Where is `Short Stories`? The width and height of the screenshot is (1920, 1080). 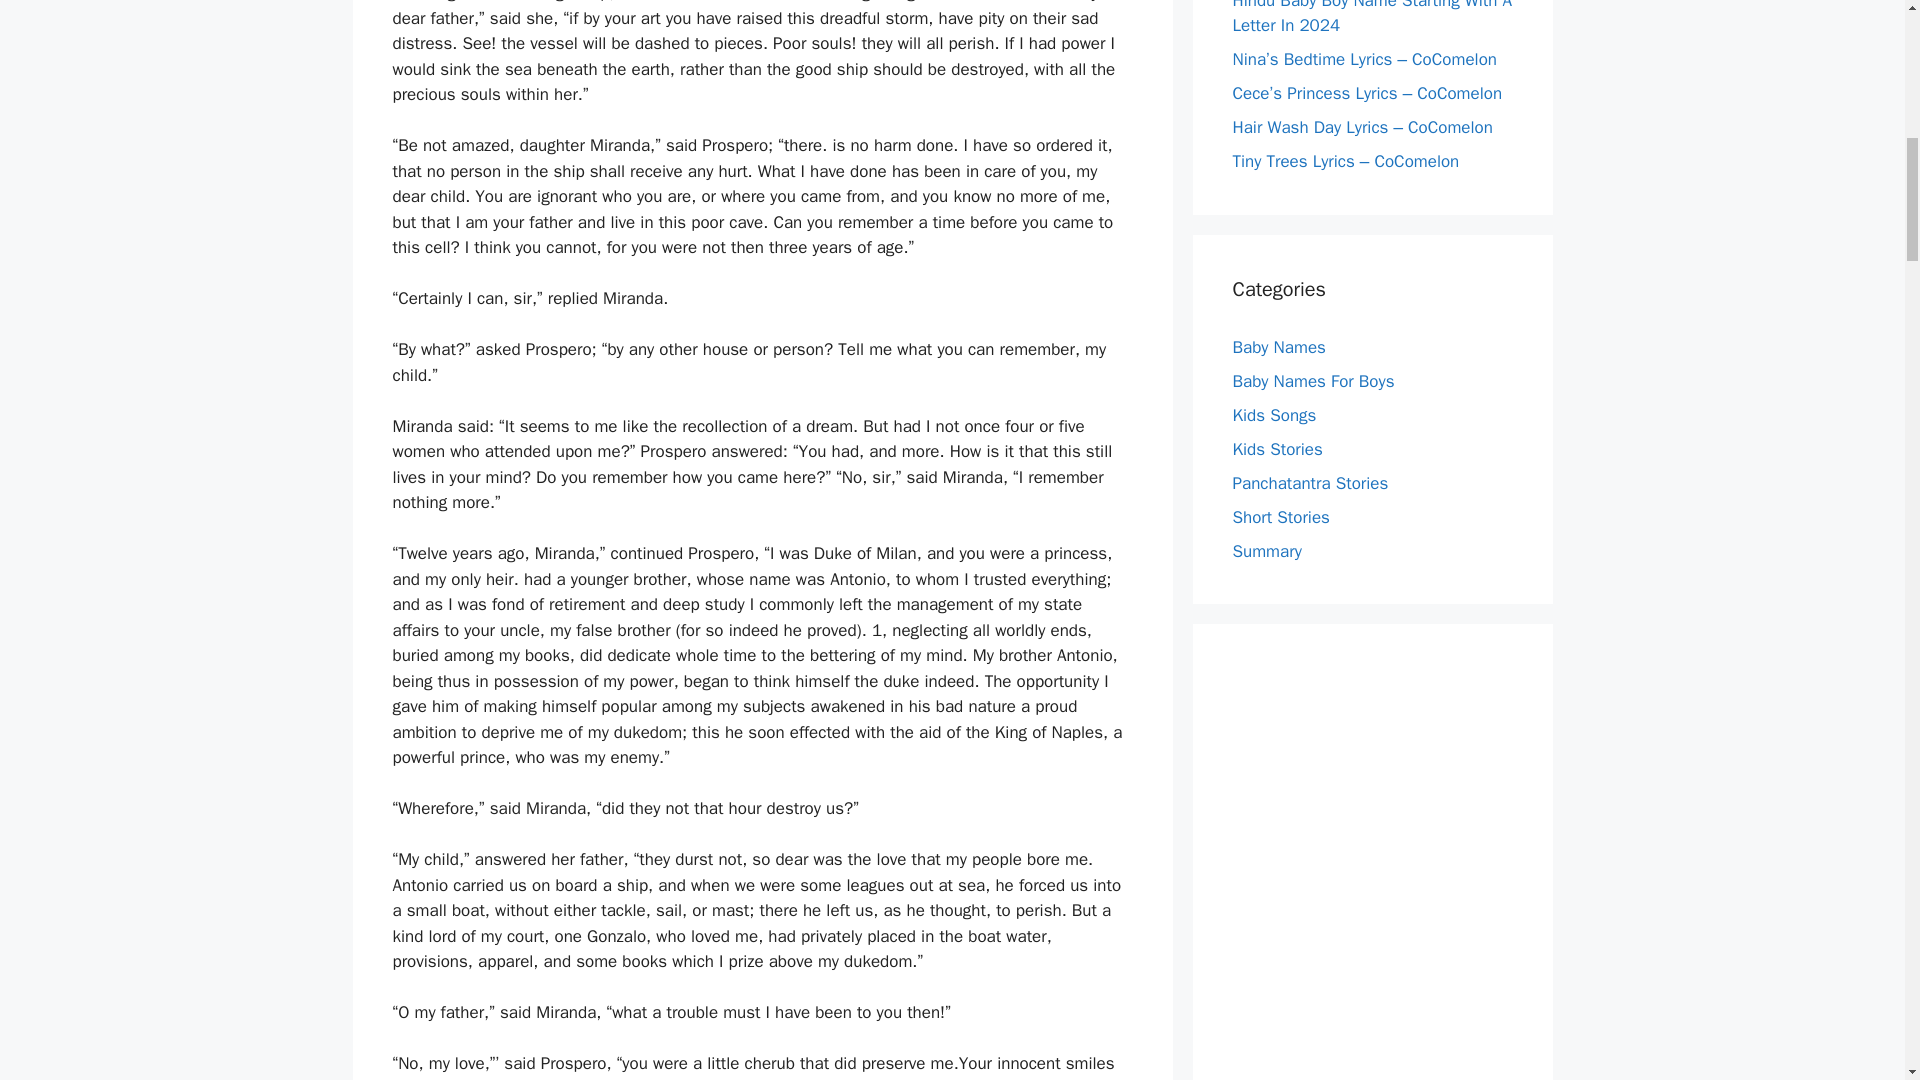 Short Stories is located at coordinates (1280, 516).